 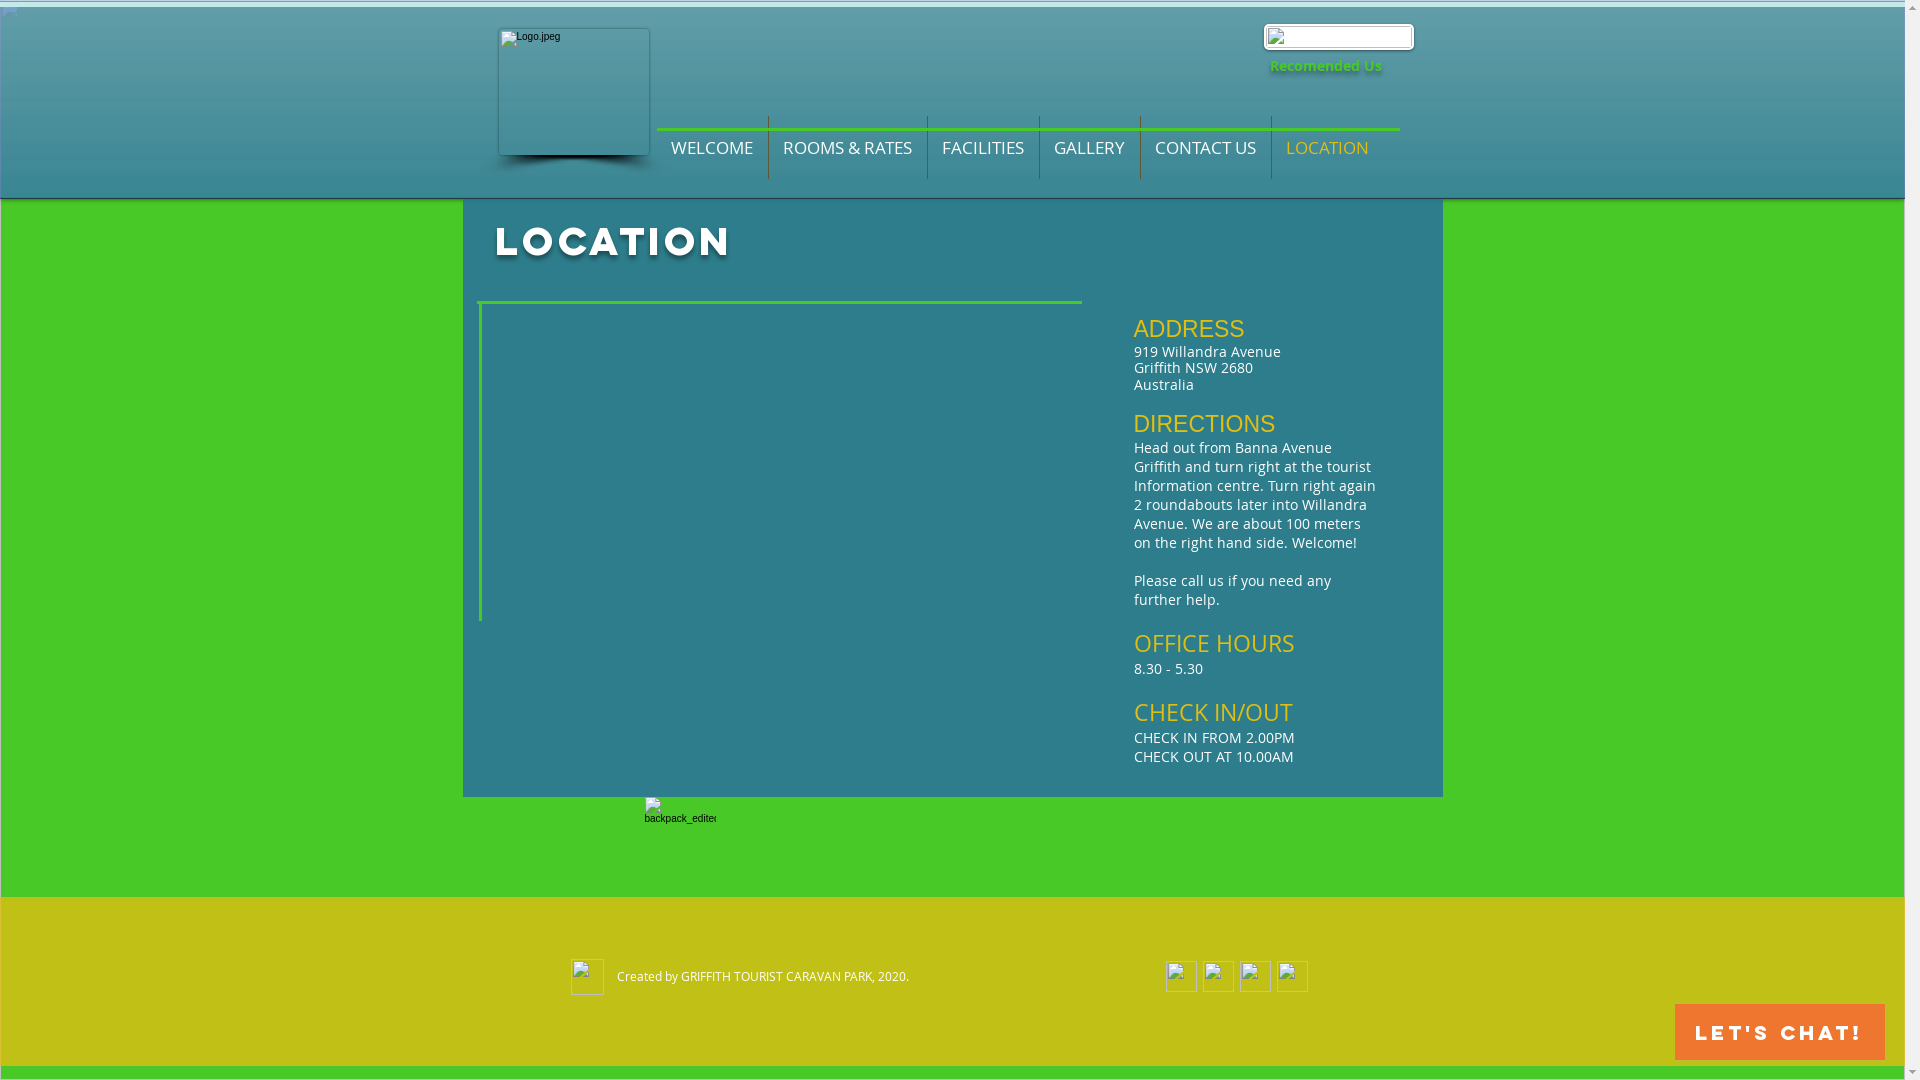 What do you see at coordinates (847, 148) in the screenshot?
I see `ROOMS & RATES` at bounding box center [847, 148].